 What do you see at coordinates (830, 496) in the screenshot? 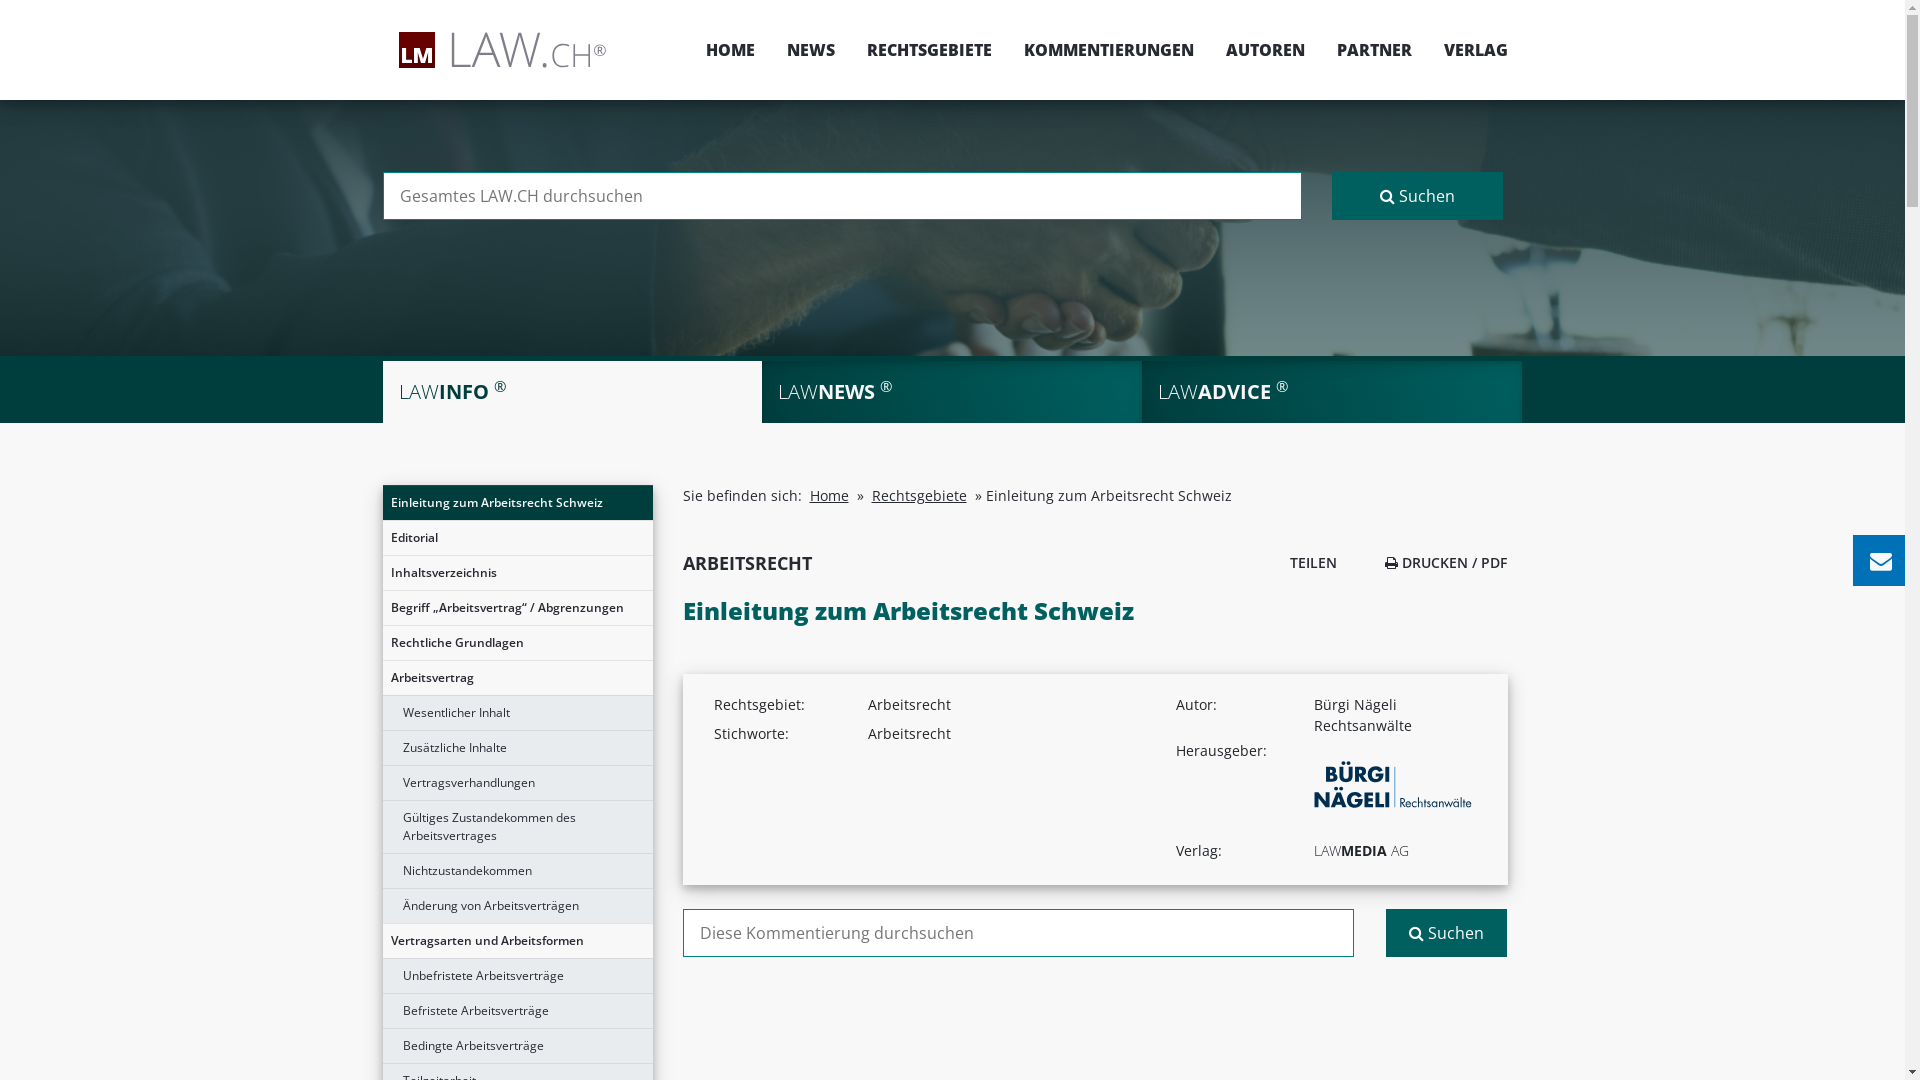
I see `Home` at bounding box center [830, 496].